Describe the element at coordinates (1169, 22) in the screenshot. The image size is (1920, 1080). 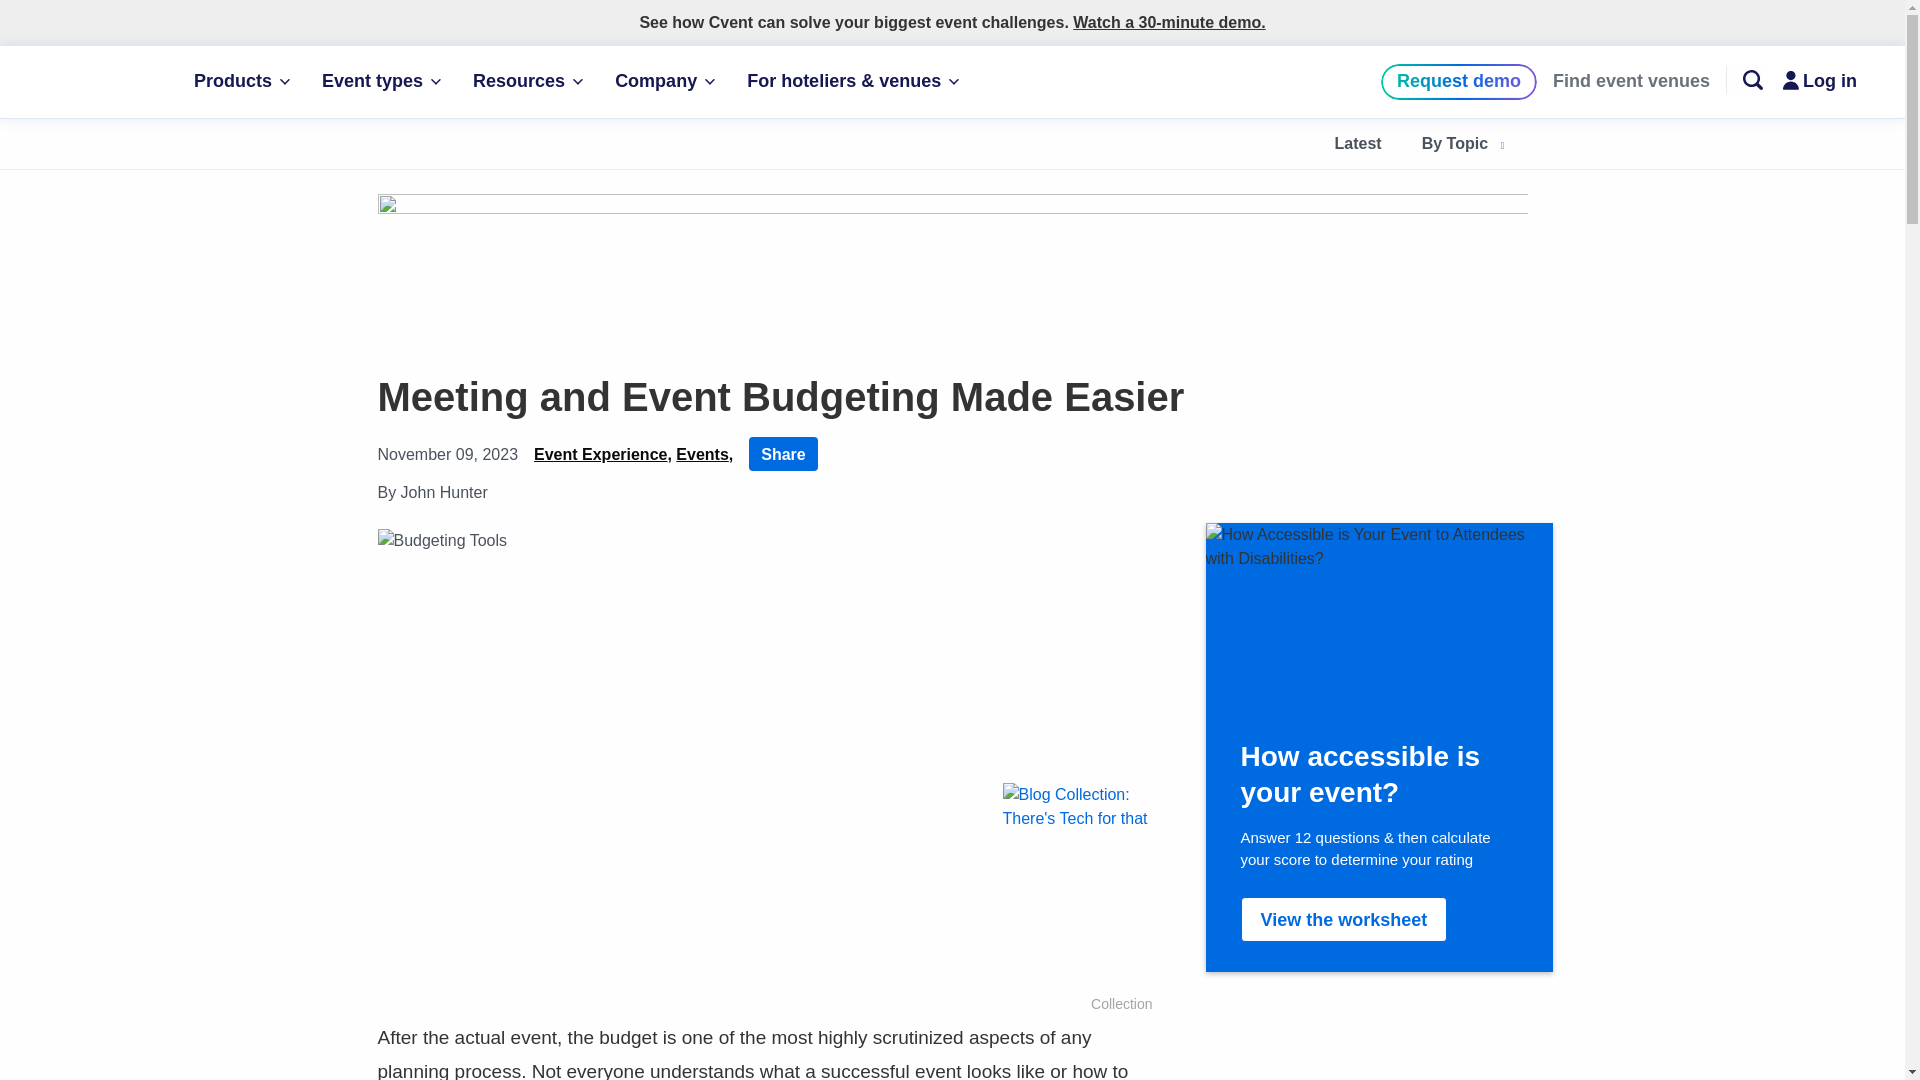
I see `Watch a 30-minute demo.` at that location.